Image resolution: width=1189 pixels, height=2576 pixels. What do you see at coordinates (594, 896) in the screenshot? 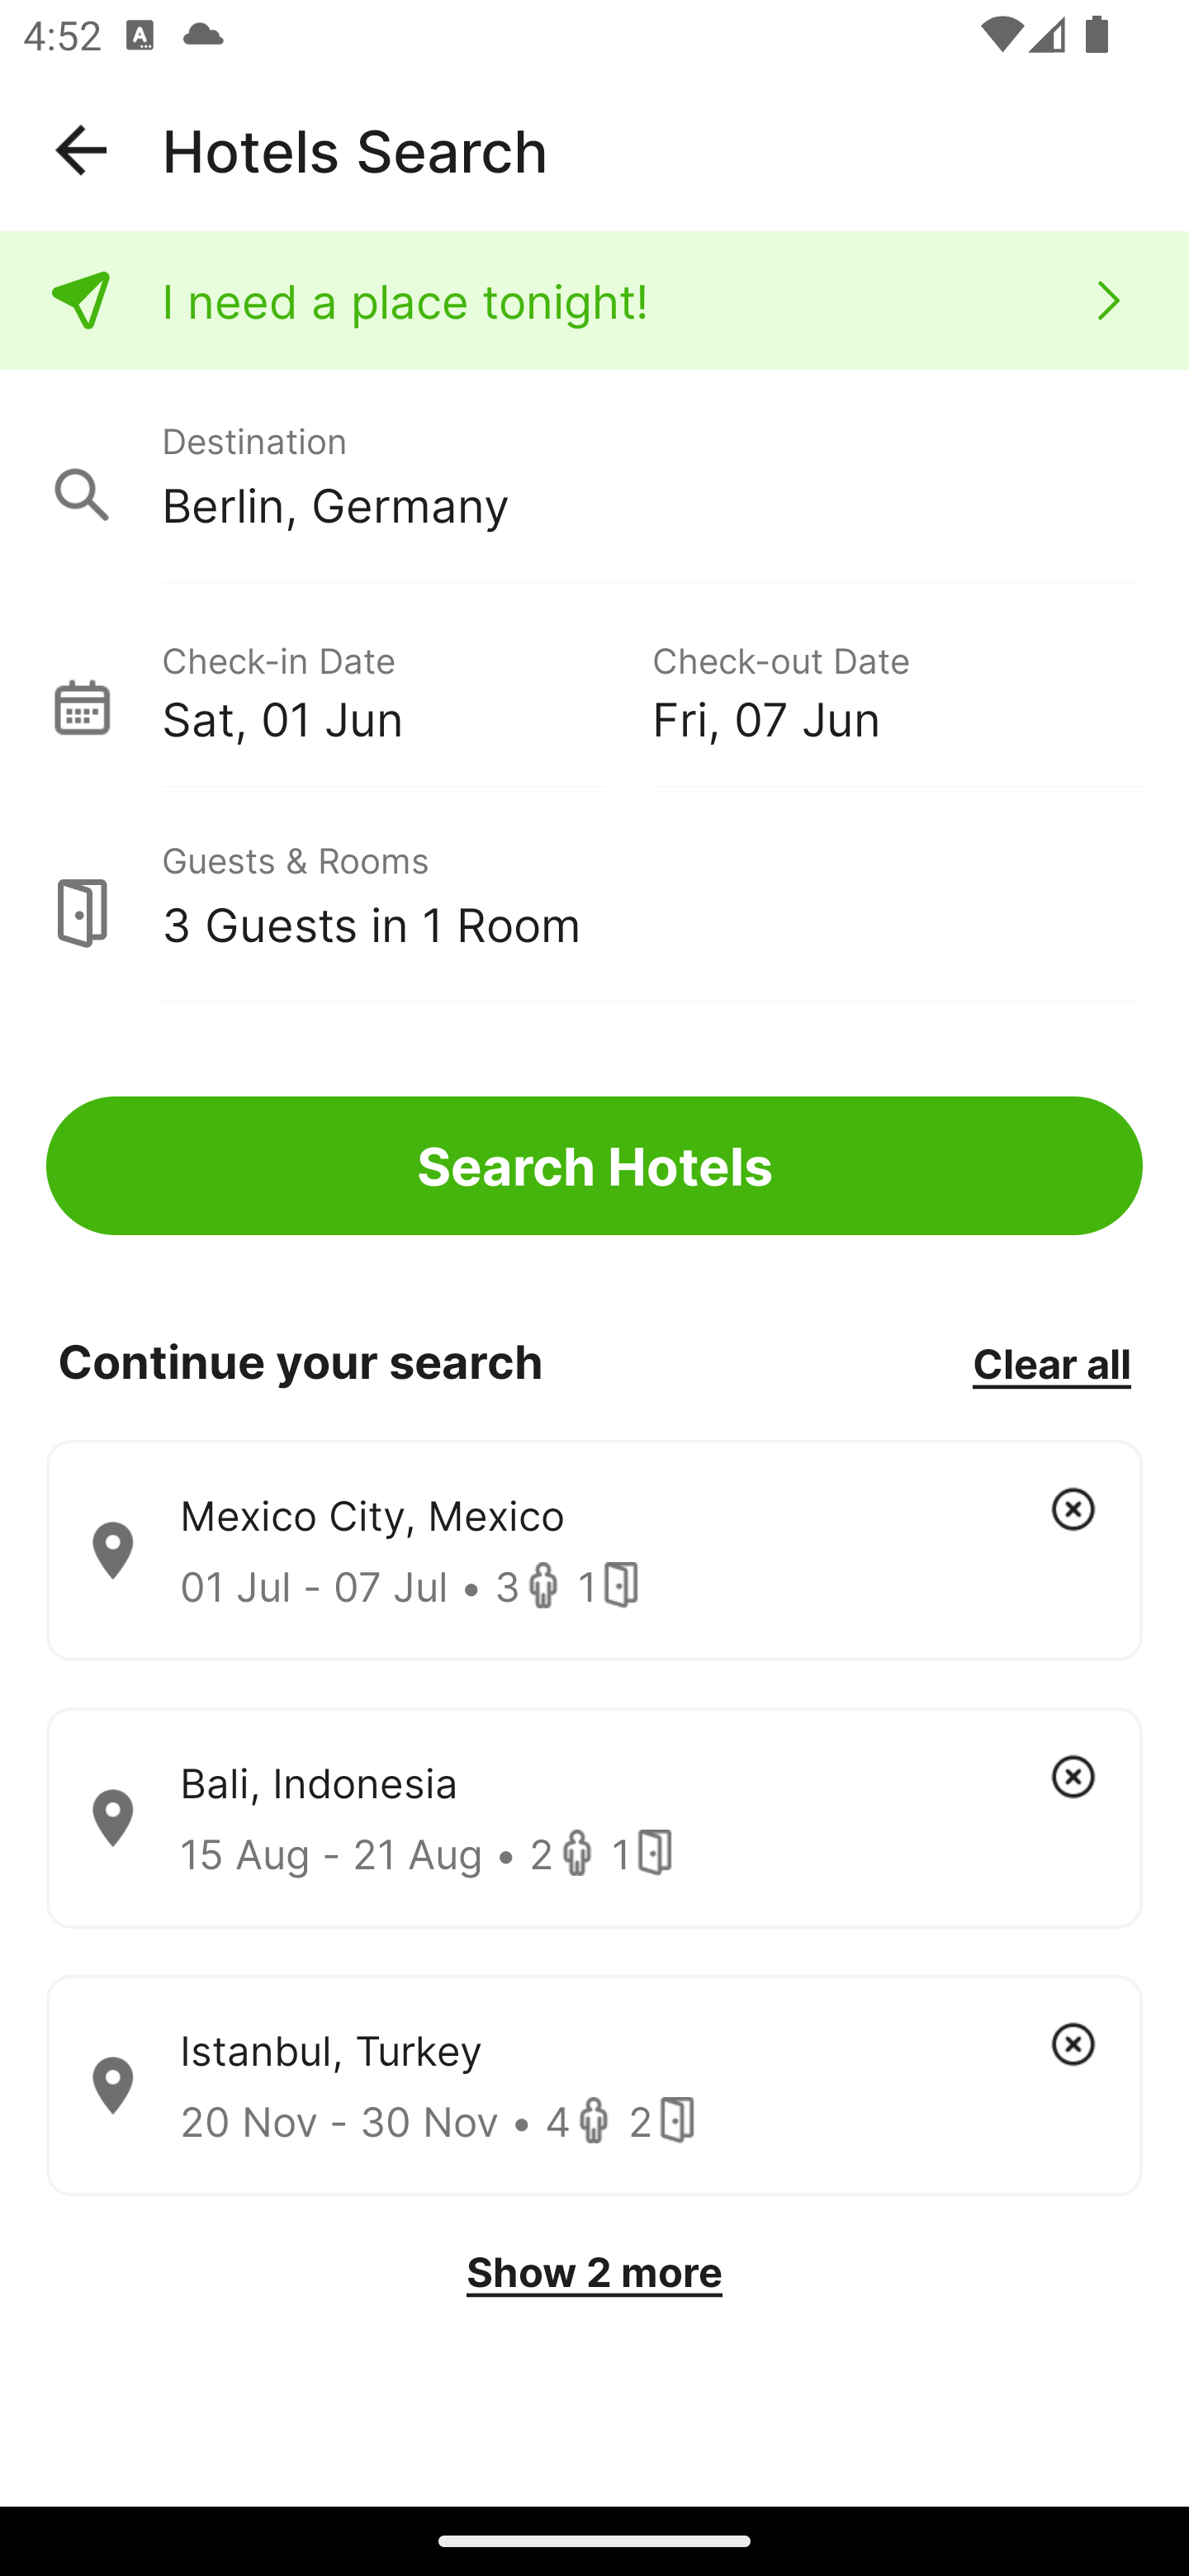
I see `Guests & Rooms 3 Guests in 1 Room` at bounding box center [594, 896].